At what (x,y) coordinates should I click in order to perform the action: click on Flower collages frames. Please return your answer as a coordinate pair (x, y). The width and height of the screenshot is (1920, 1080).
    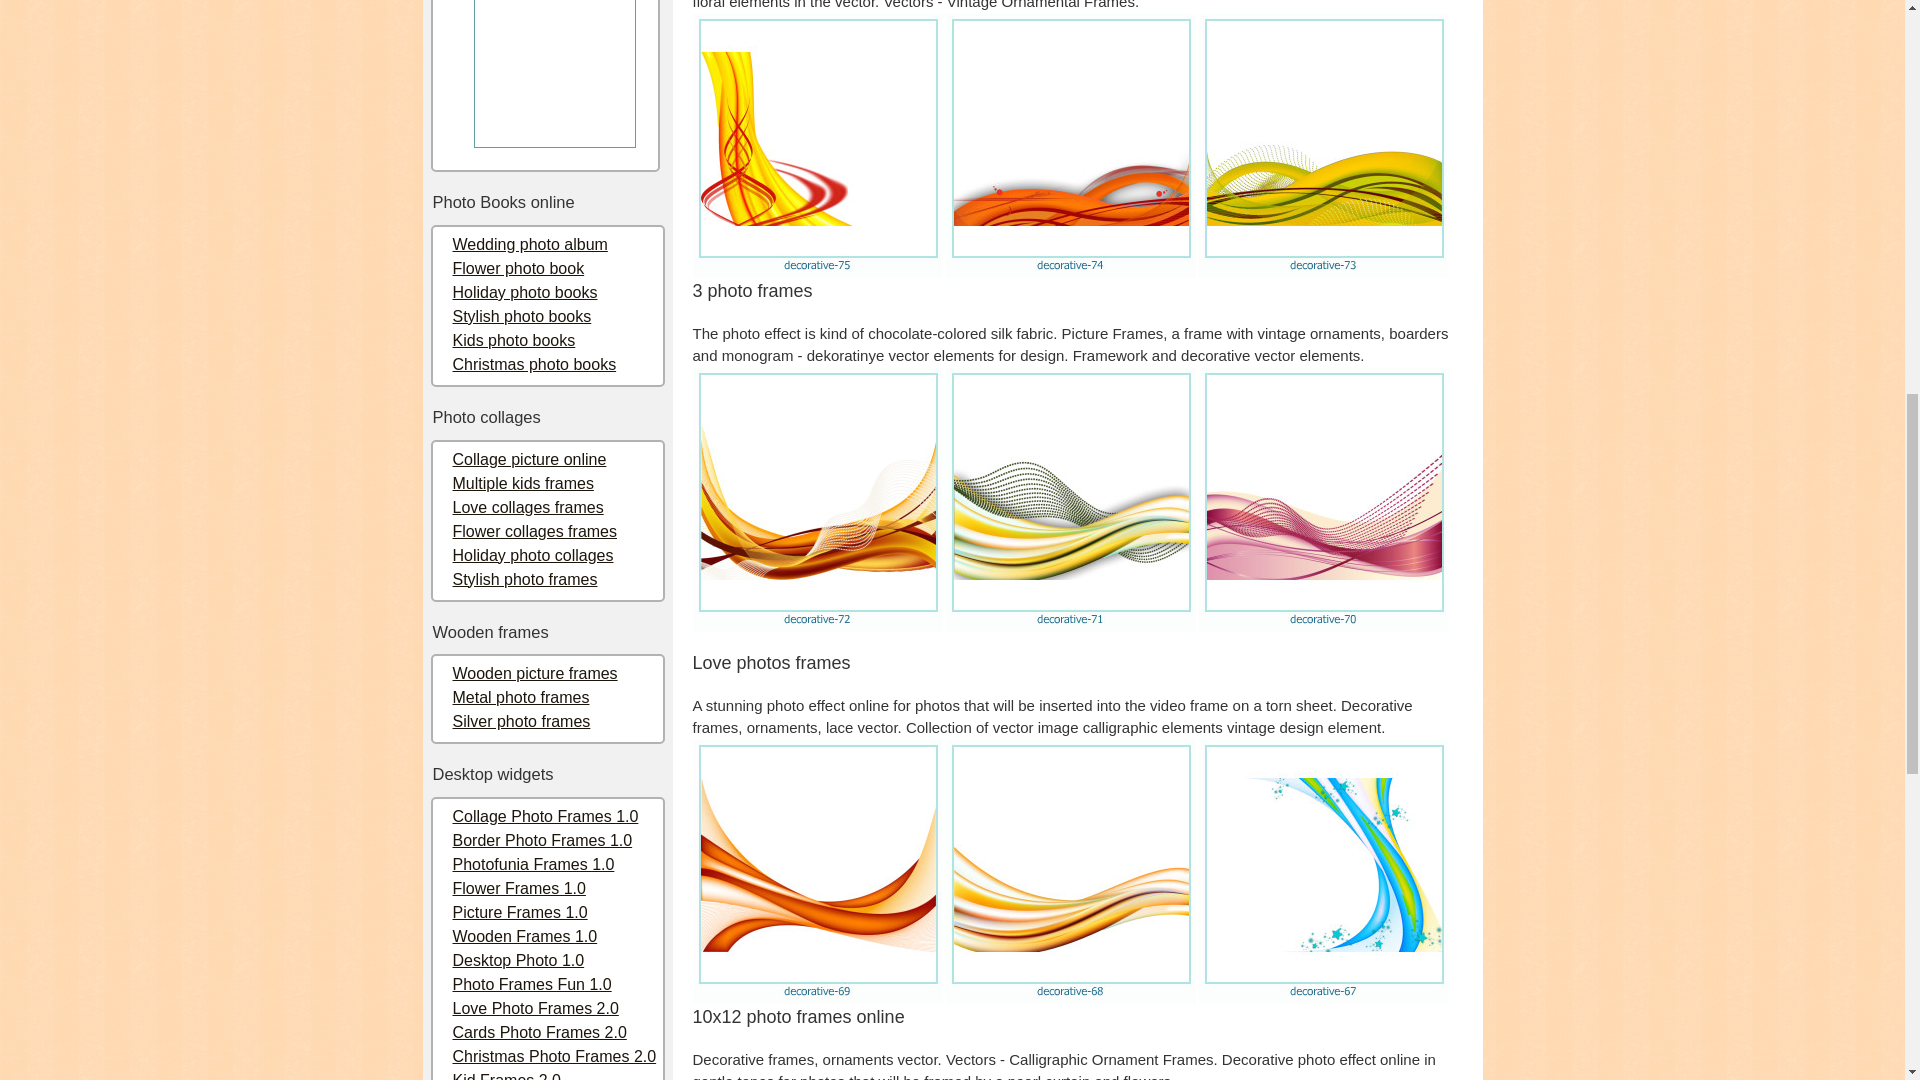
    Looking at the image, I should click on (534, 530).